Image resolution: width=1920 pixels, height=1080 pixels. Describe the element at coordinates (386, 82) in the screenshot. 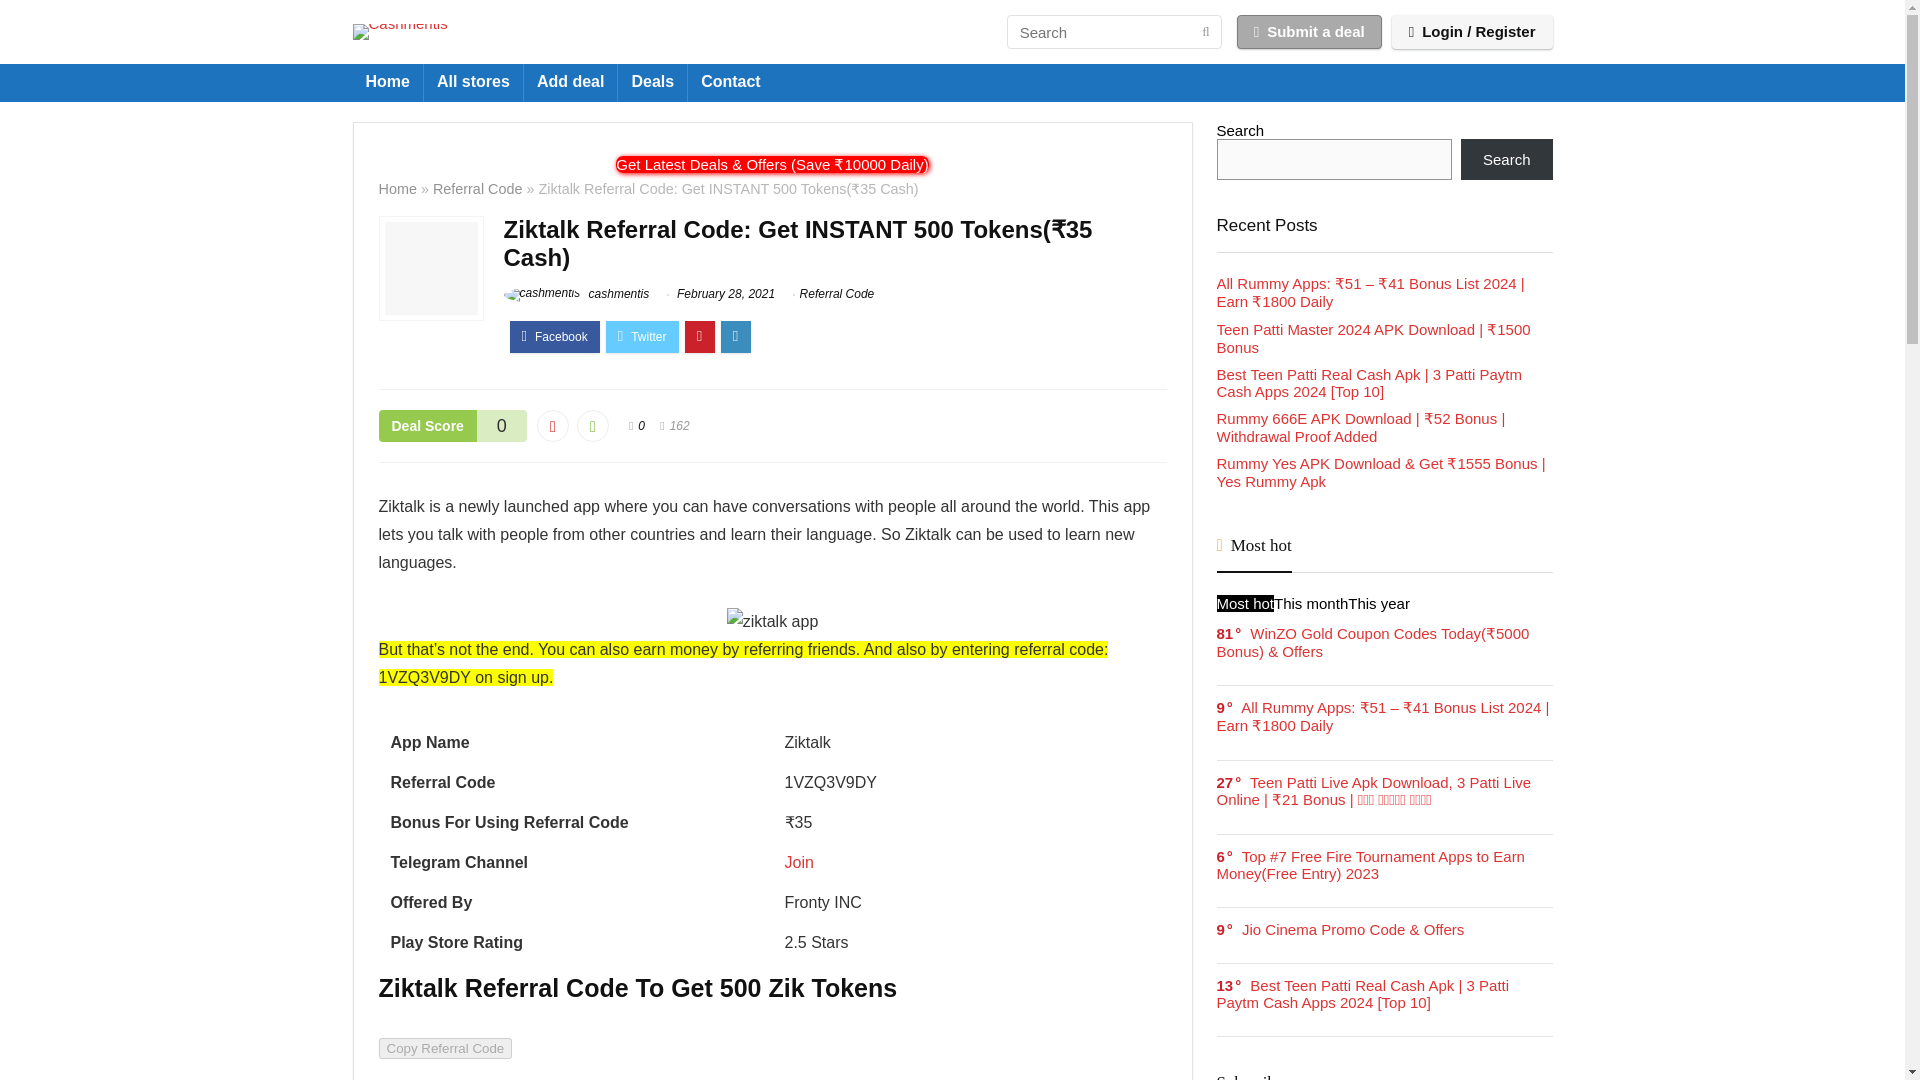

I see `Home` at that location.